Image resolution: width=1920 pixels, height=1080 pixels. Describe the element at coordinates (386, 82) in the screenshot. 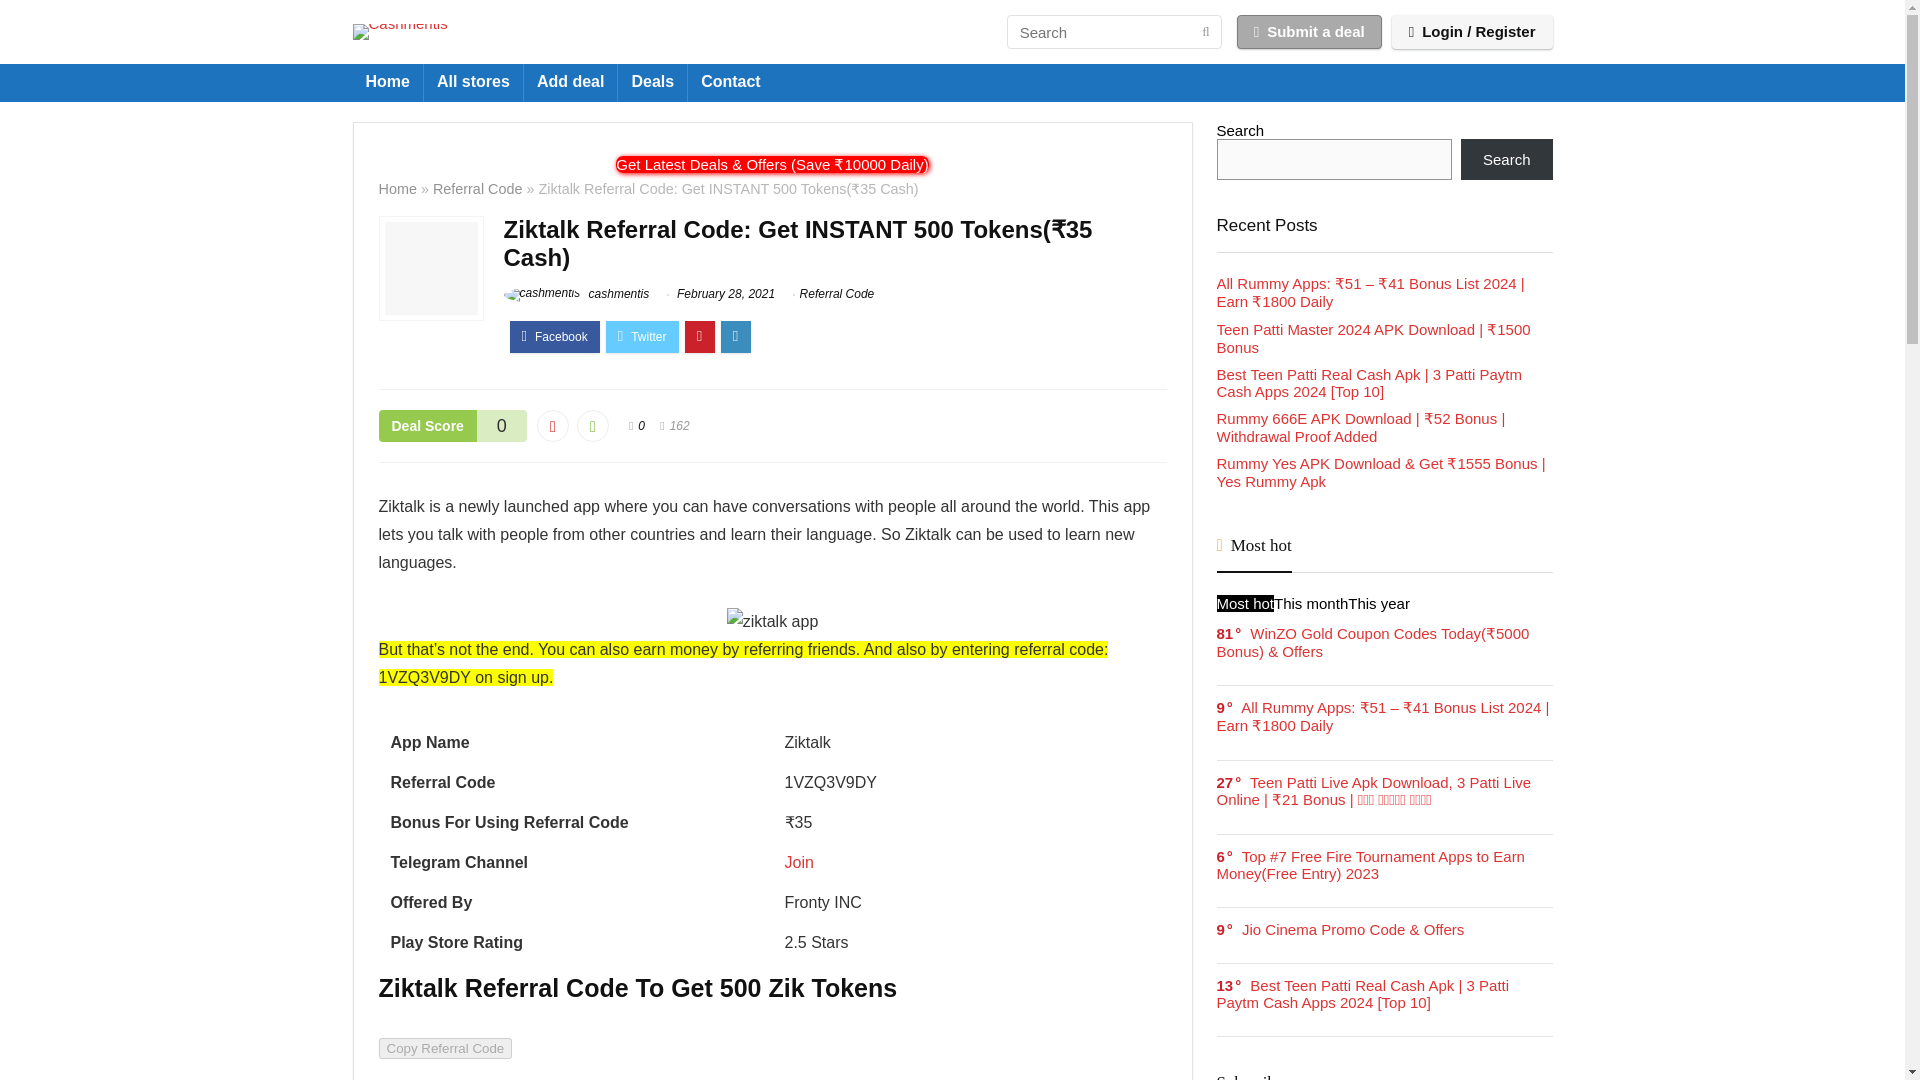

I see `Home` at that location.